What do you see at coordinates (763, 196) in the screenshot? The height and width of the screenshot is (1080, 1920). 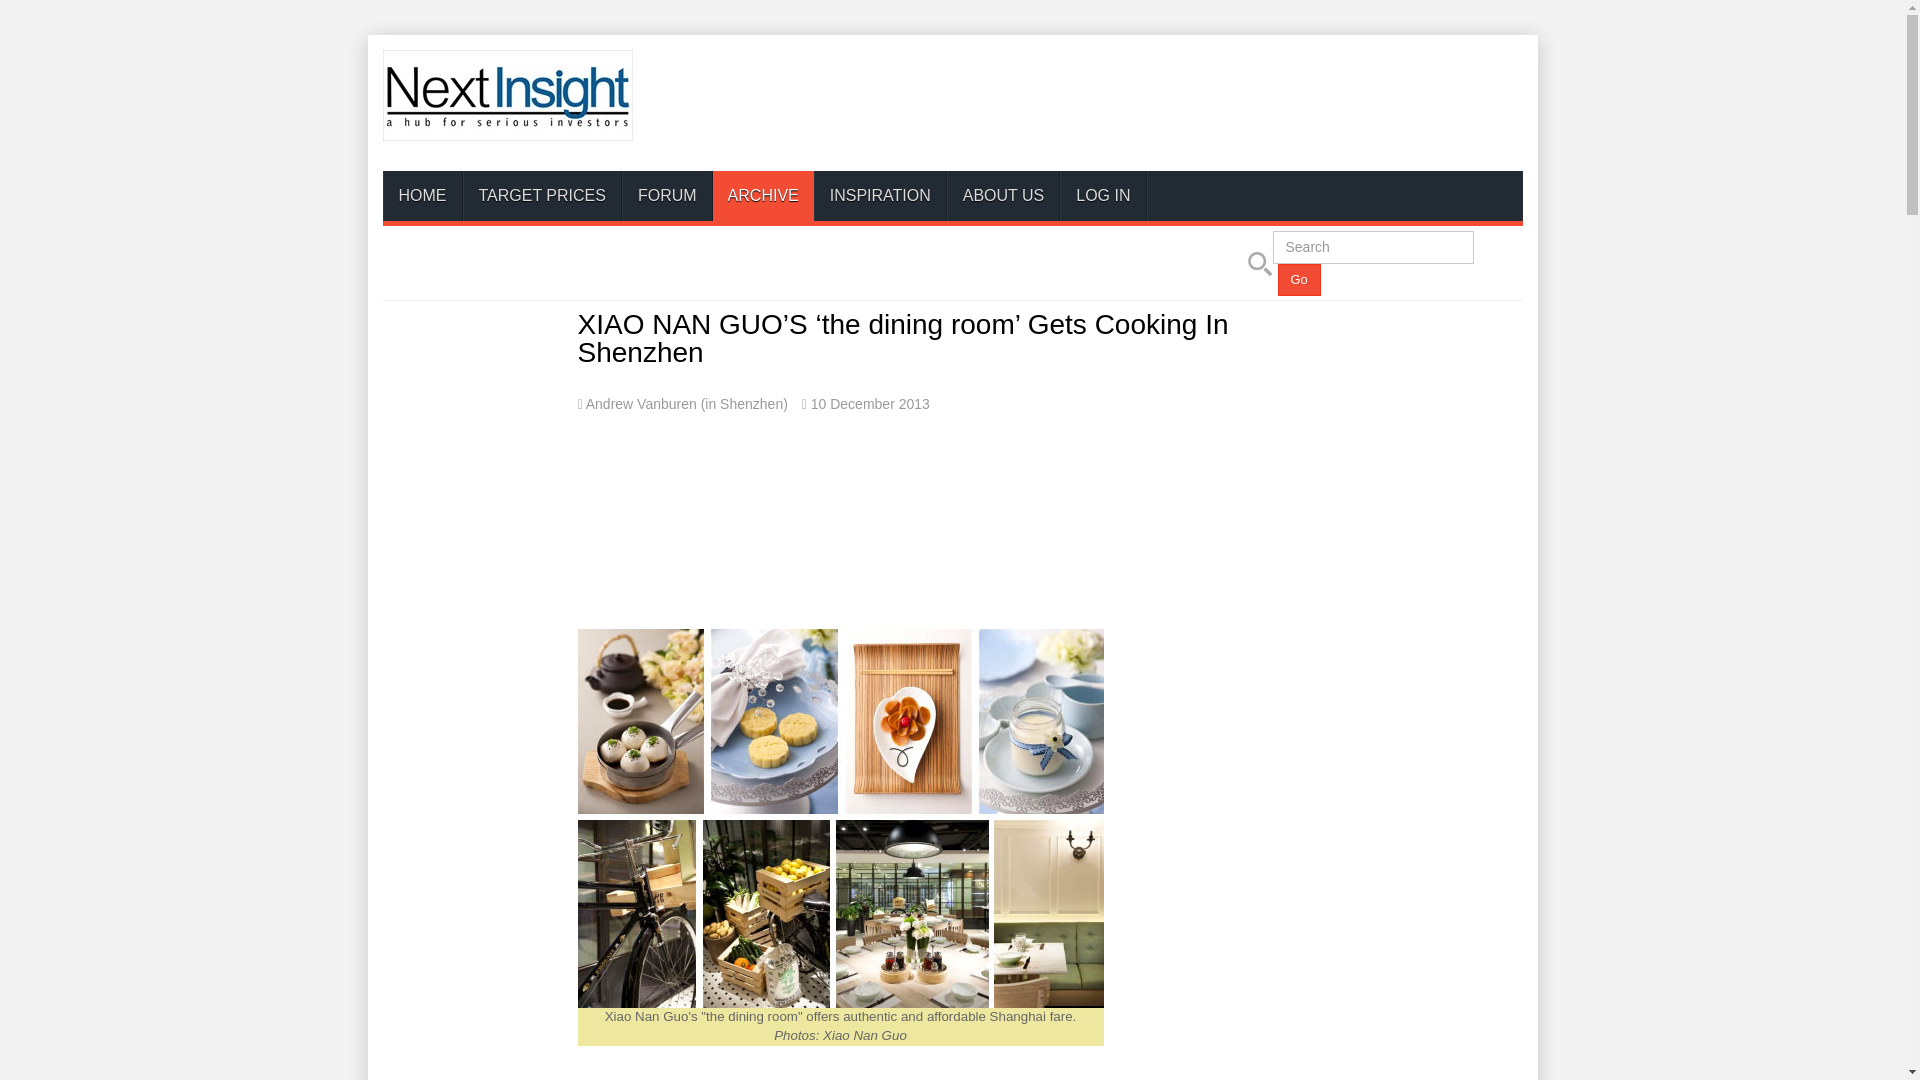 I see `ARCHIVE` at bounding box center [763, 196].